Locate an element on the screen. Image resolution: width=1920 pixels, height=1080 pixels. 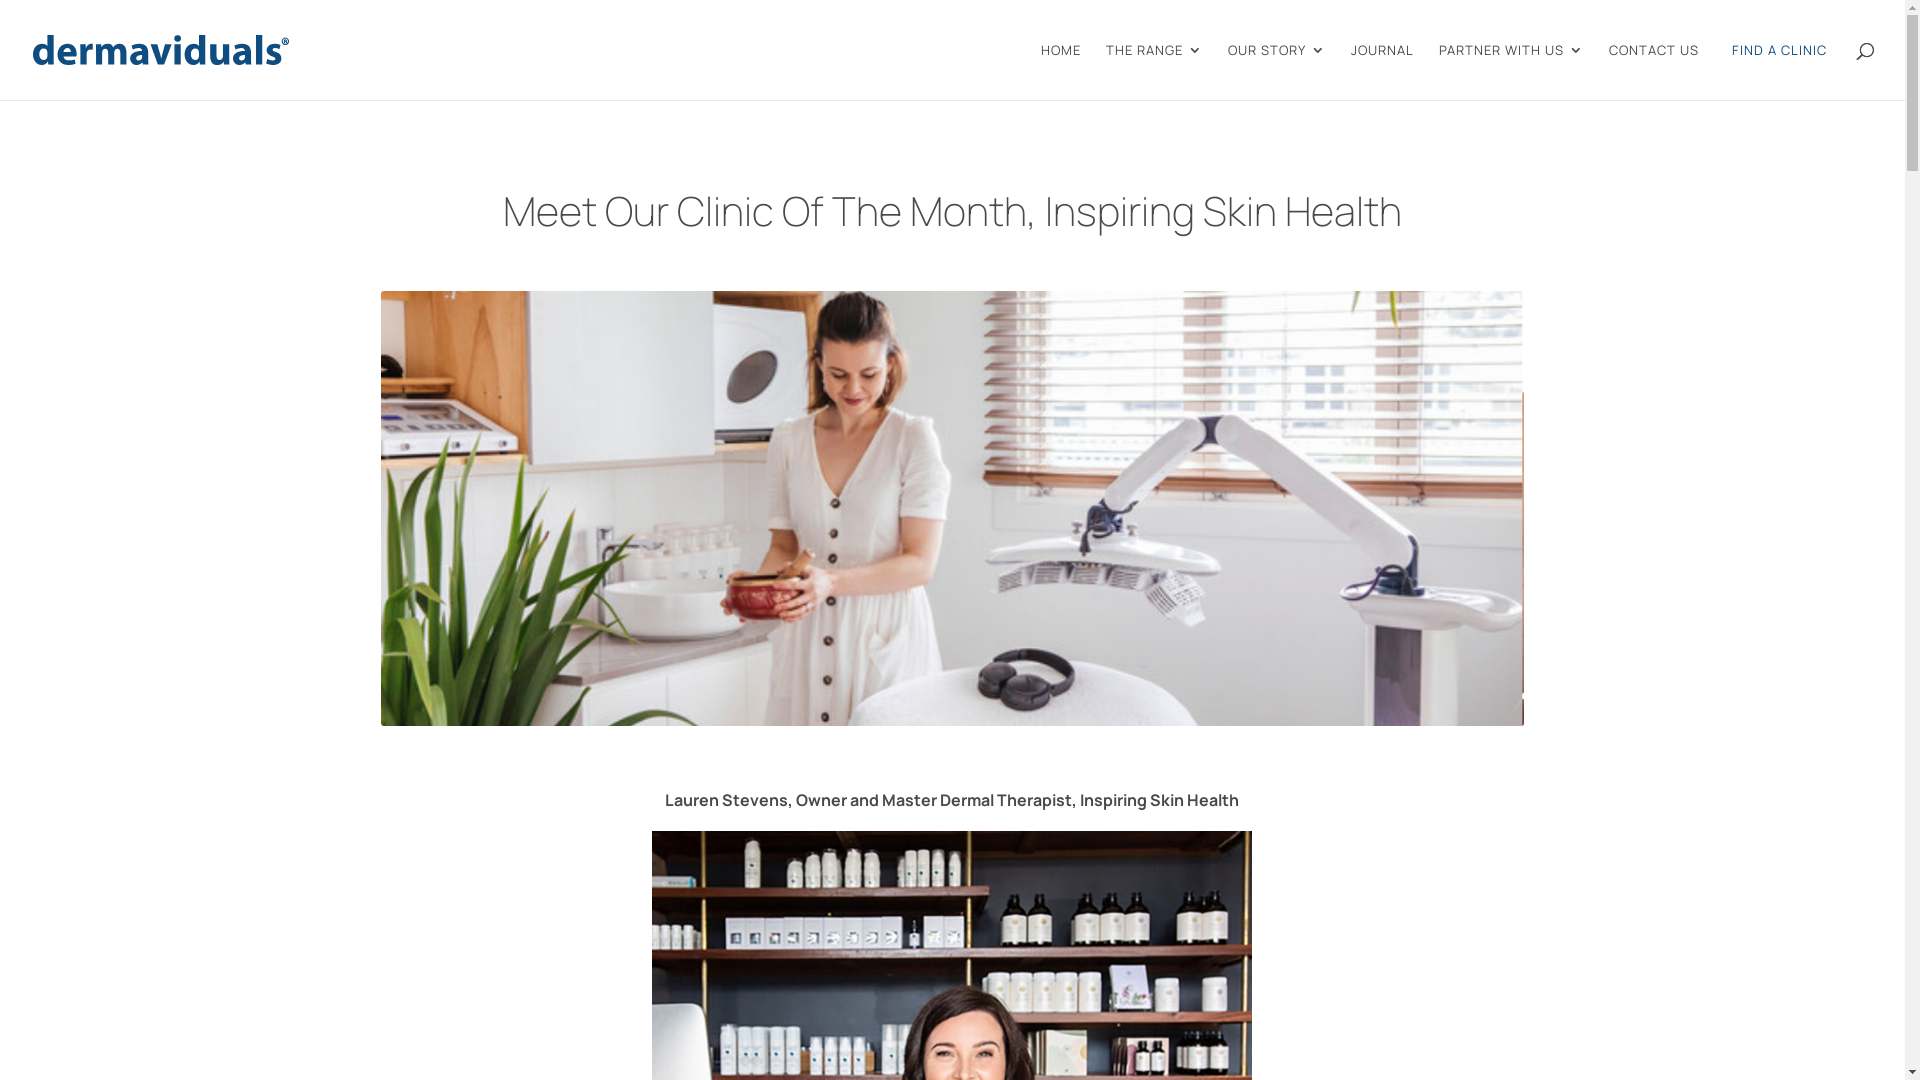
Feature blog is located at coordinates (952, 508).